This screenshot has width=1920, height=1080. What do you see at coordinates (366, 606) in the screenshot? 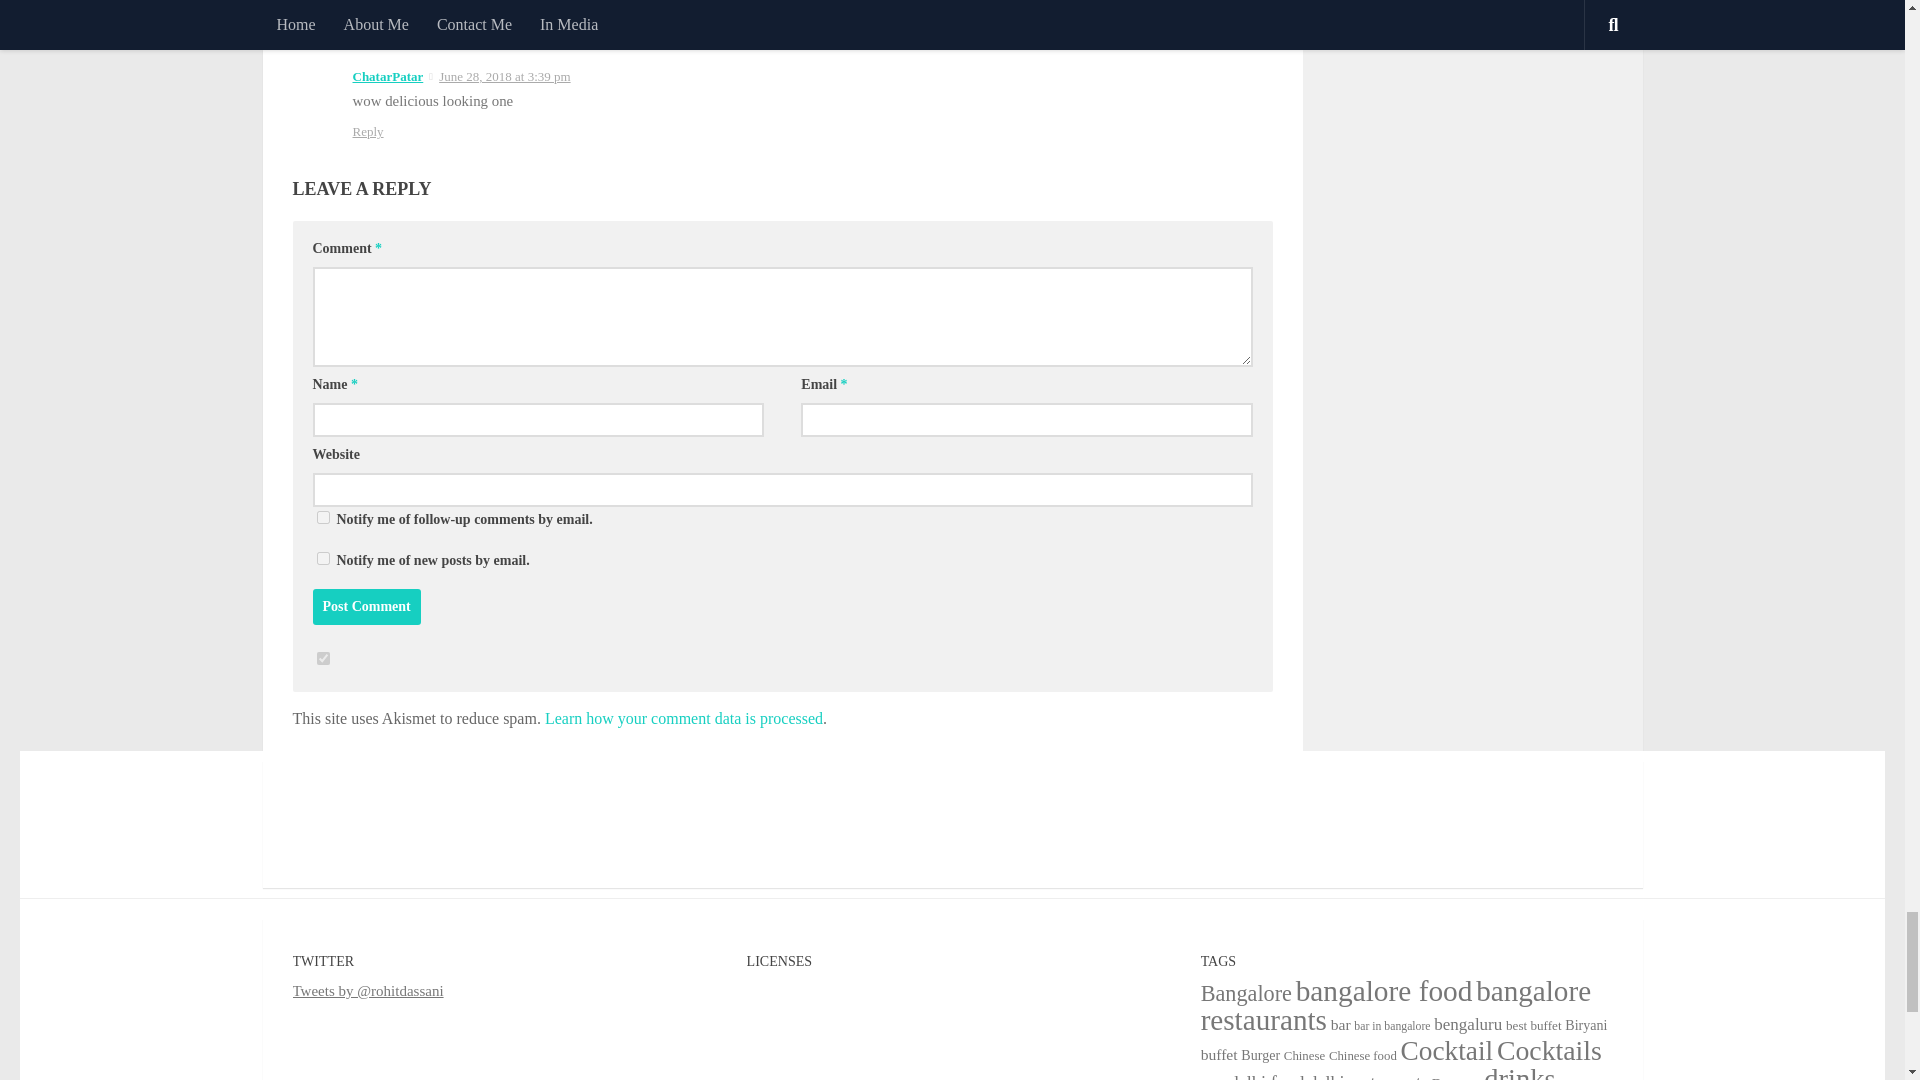
I see `Post Comment` at bounding box center [366, 606].